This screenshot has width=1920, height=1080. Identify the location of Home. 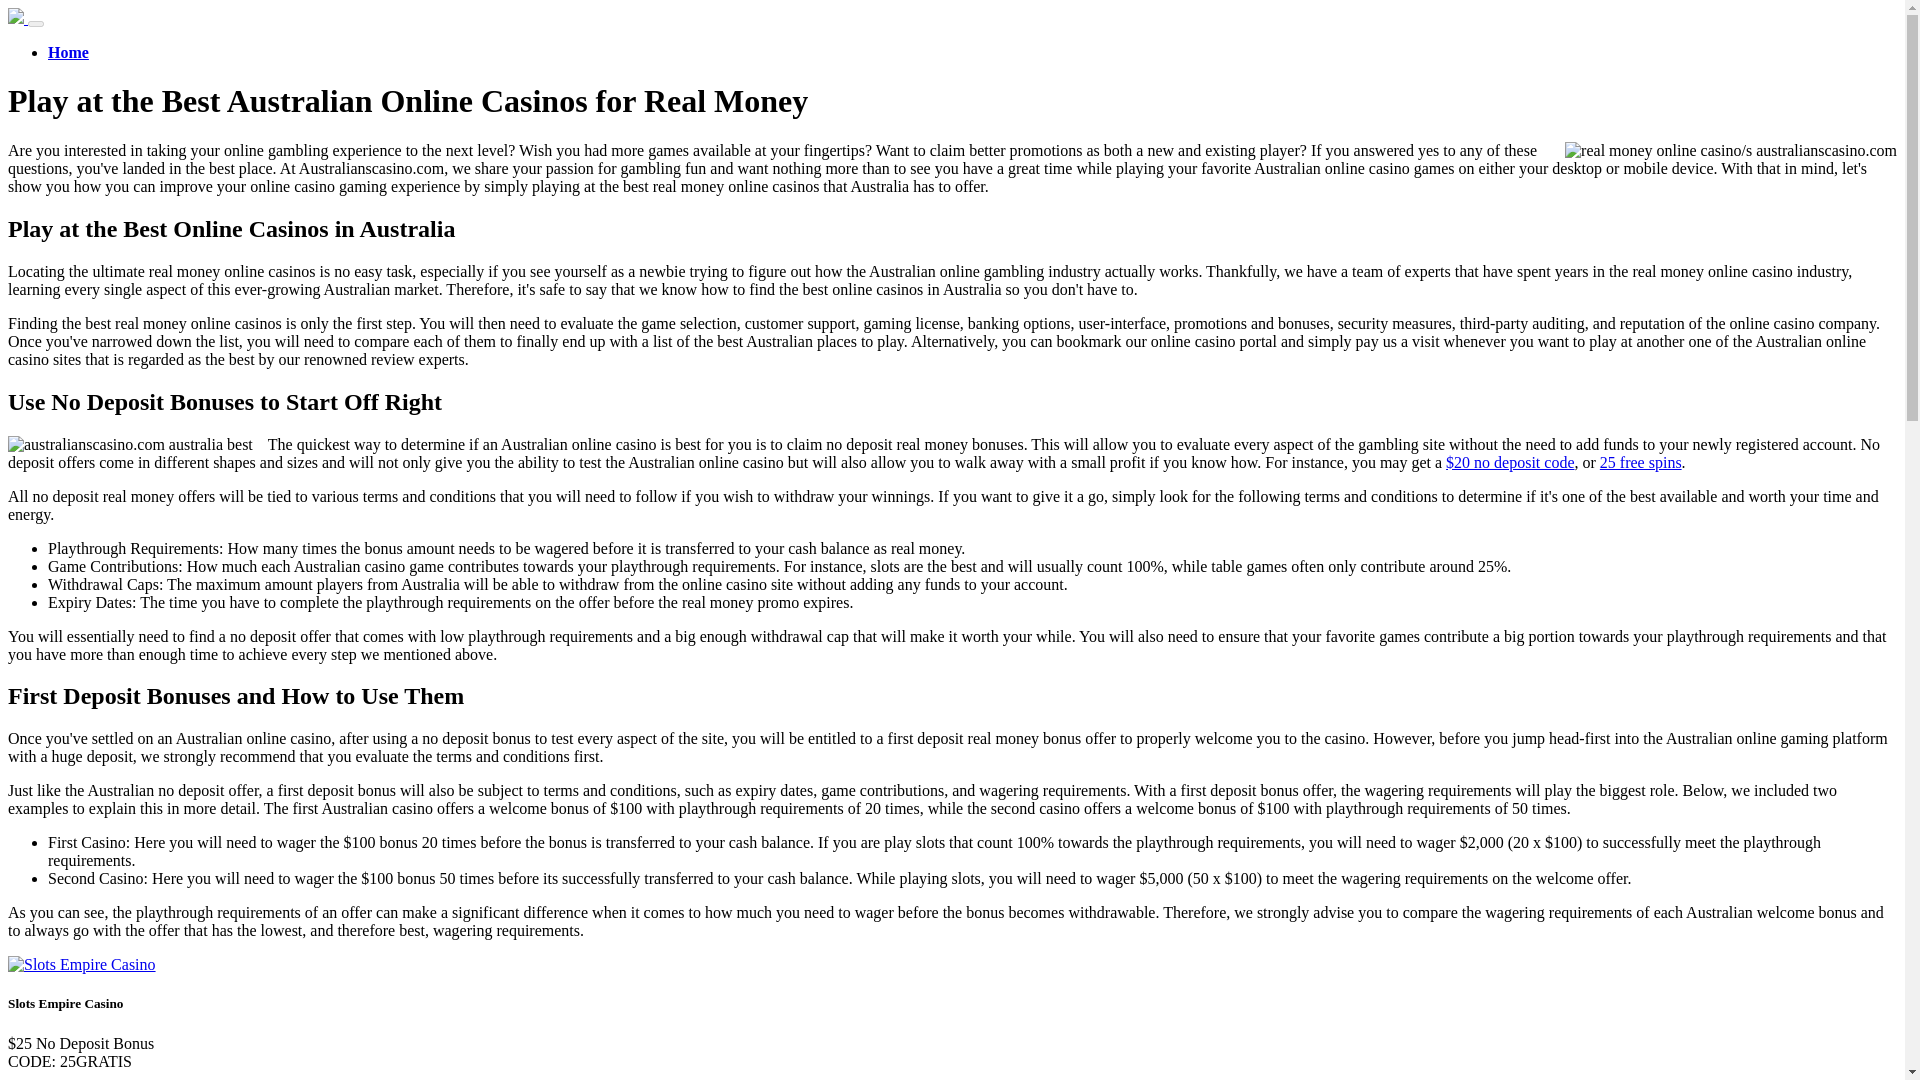
(68, 52).